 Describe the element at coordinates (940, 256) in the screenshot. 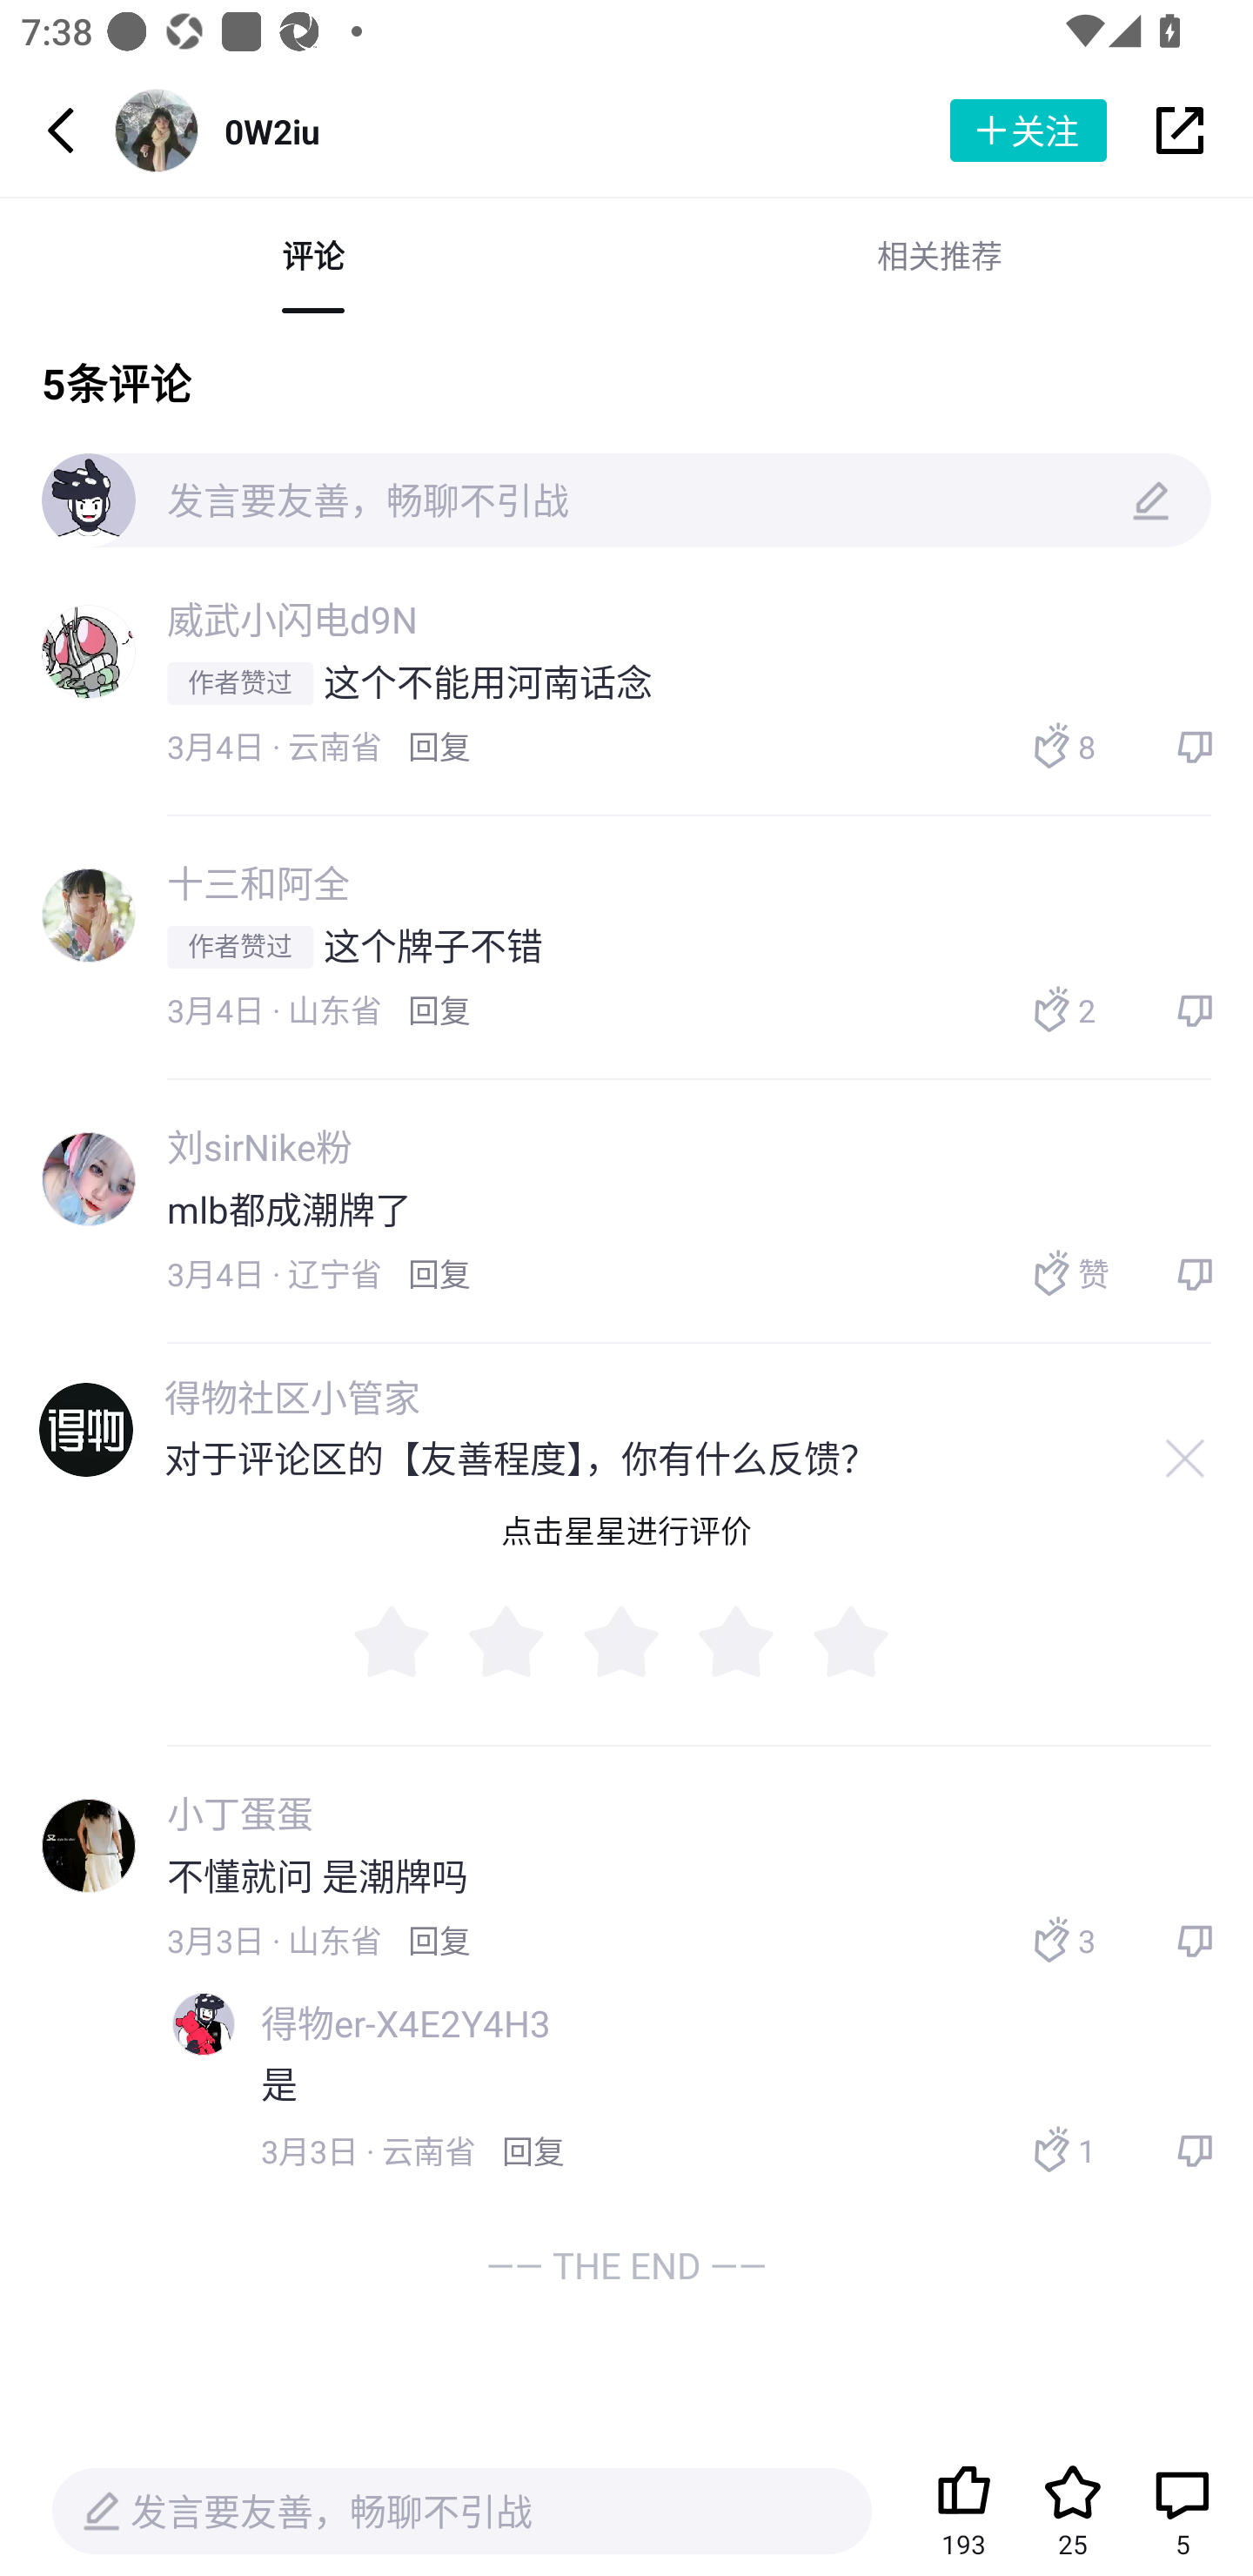

I see `相关推荐` at that location.